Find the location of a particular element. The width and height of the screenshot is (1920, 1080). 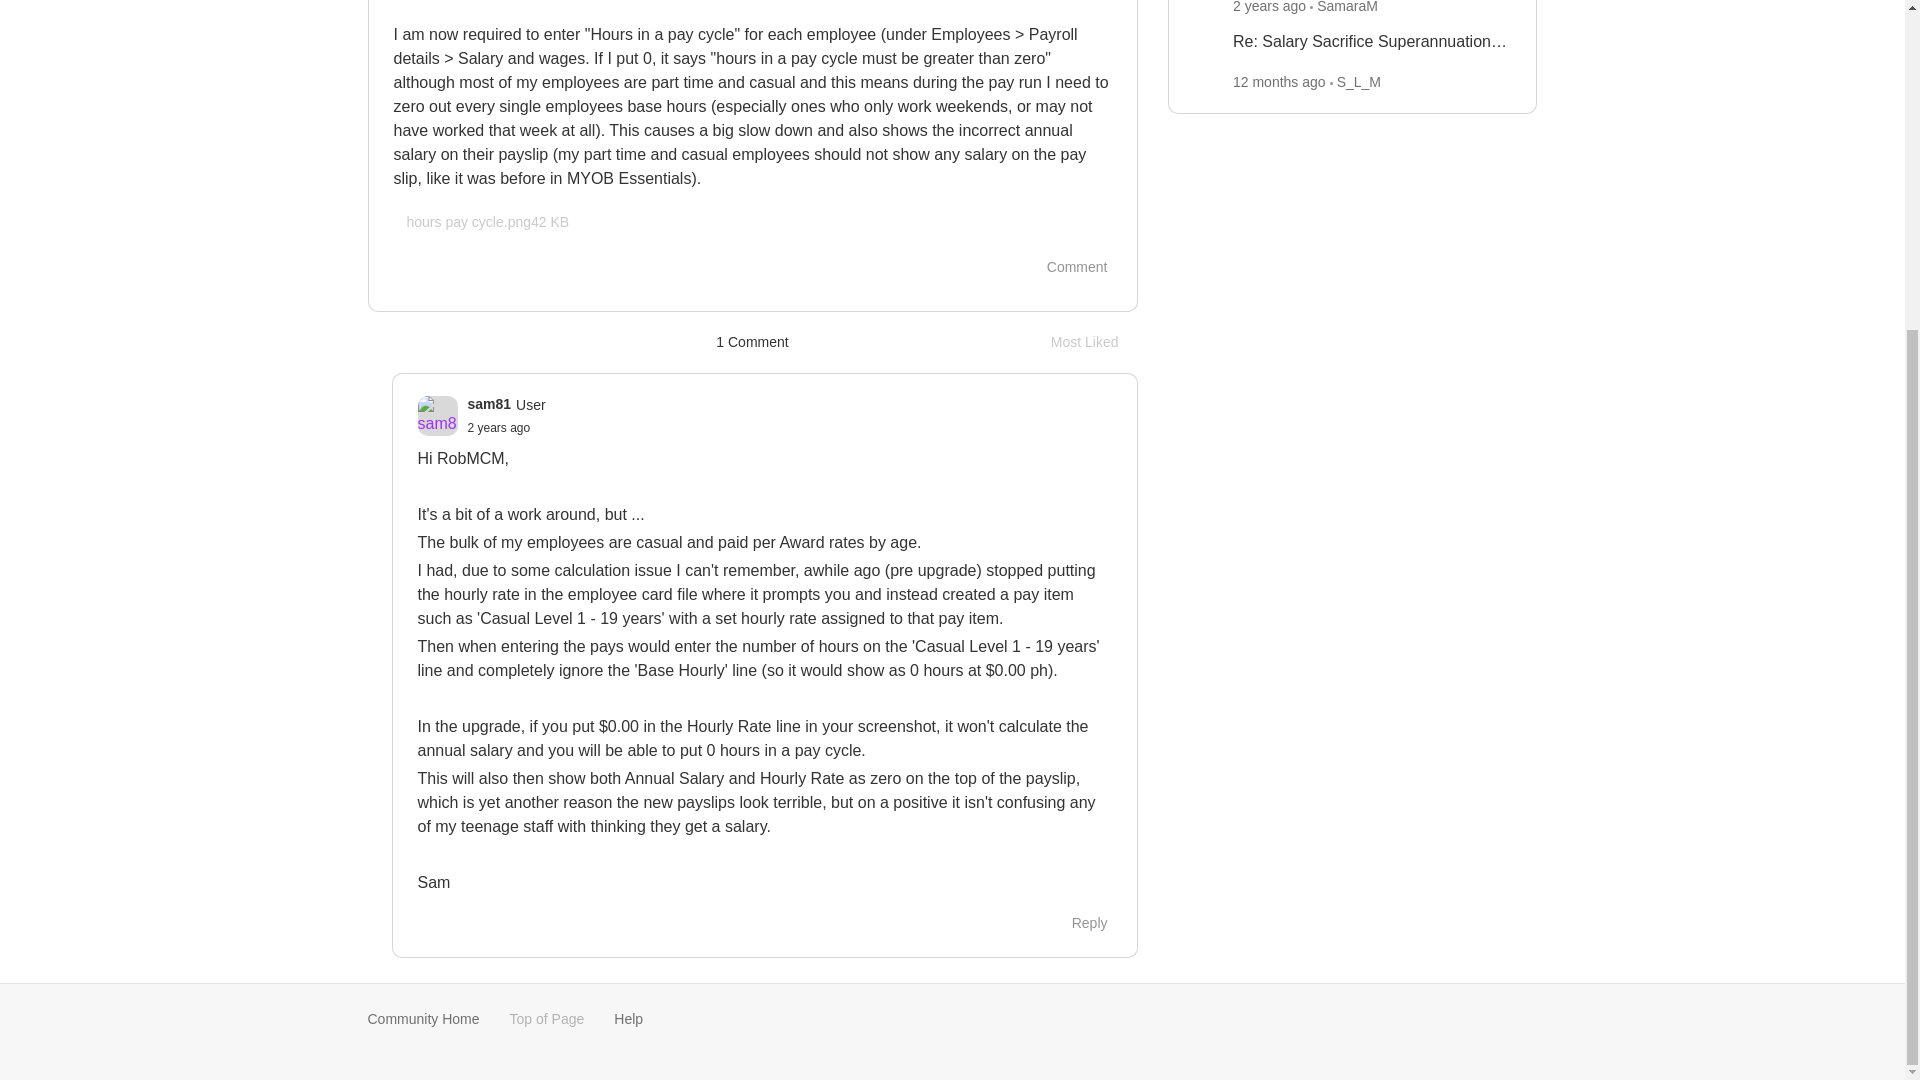

October 25, 2022 at 5:50 AM is located at coordinates (1066, 266).